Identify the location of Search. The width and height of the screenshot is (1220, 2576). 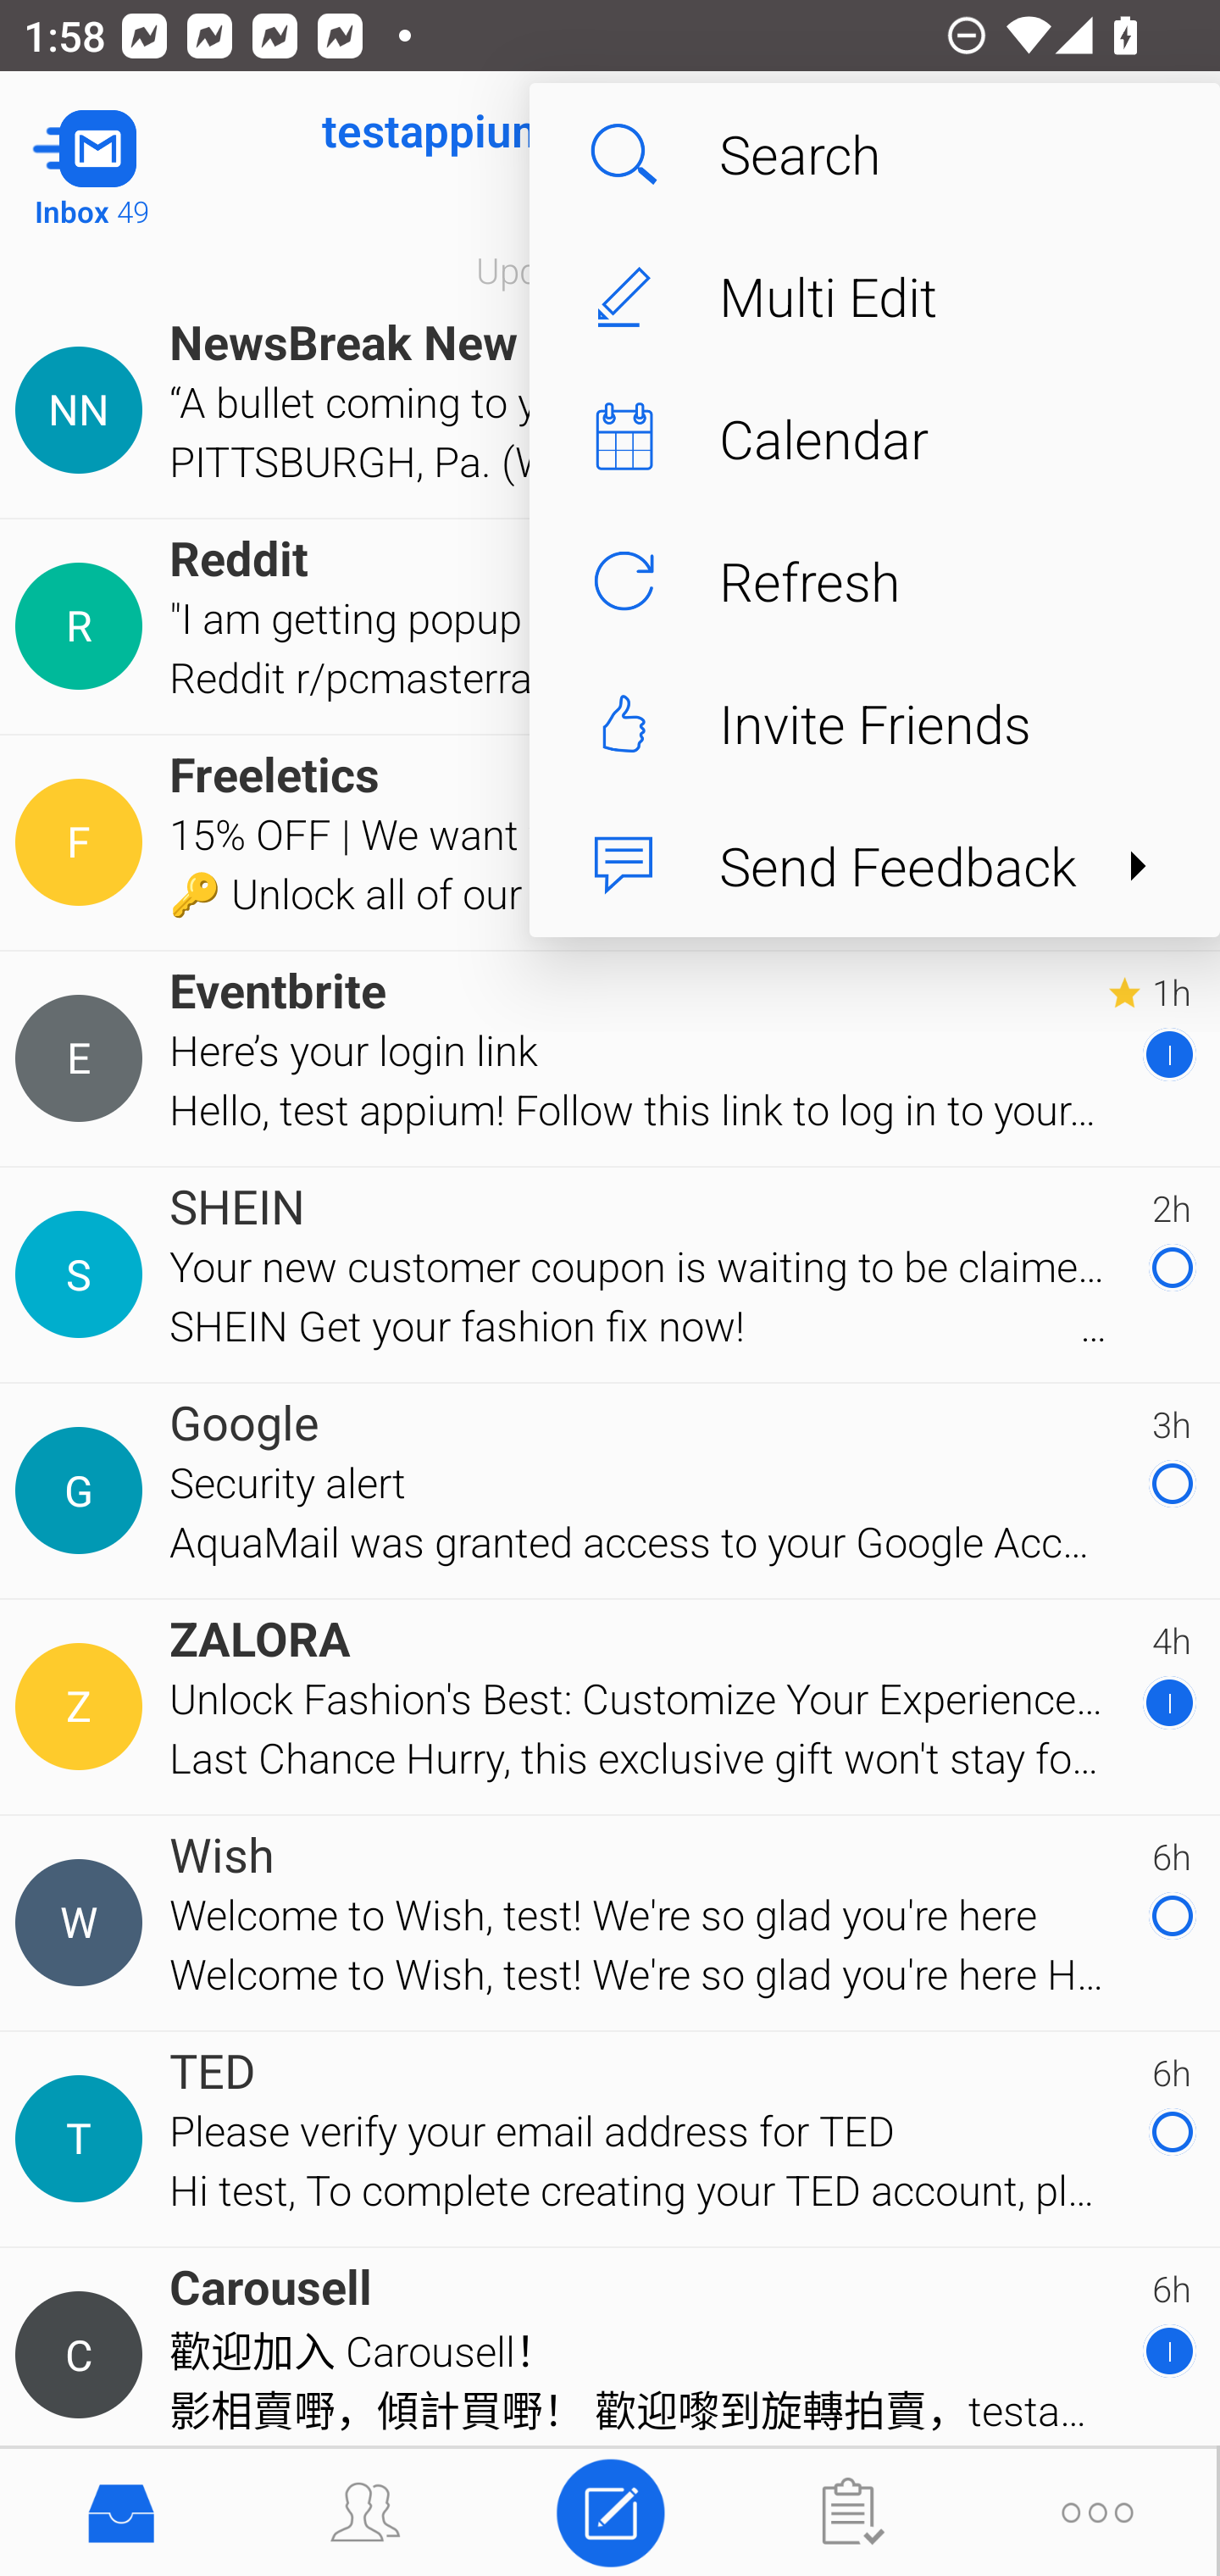
(874, 154).